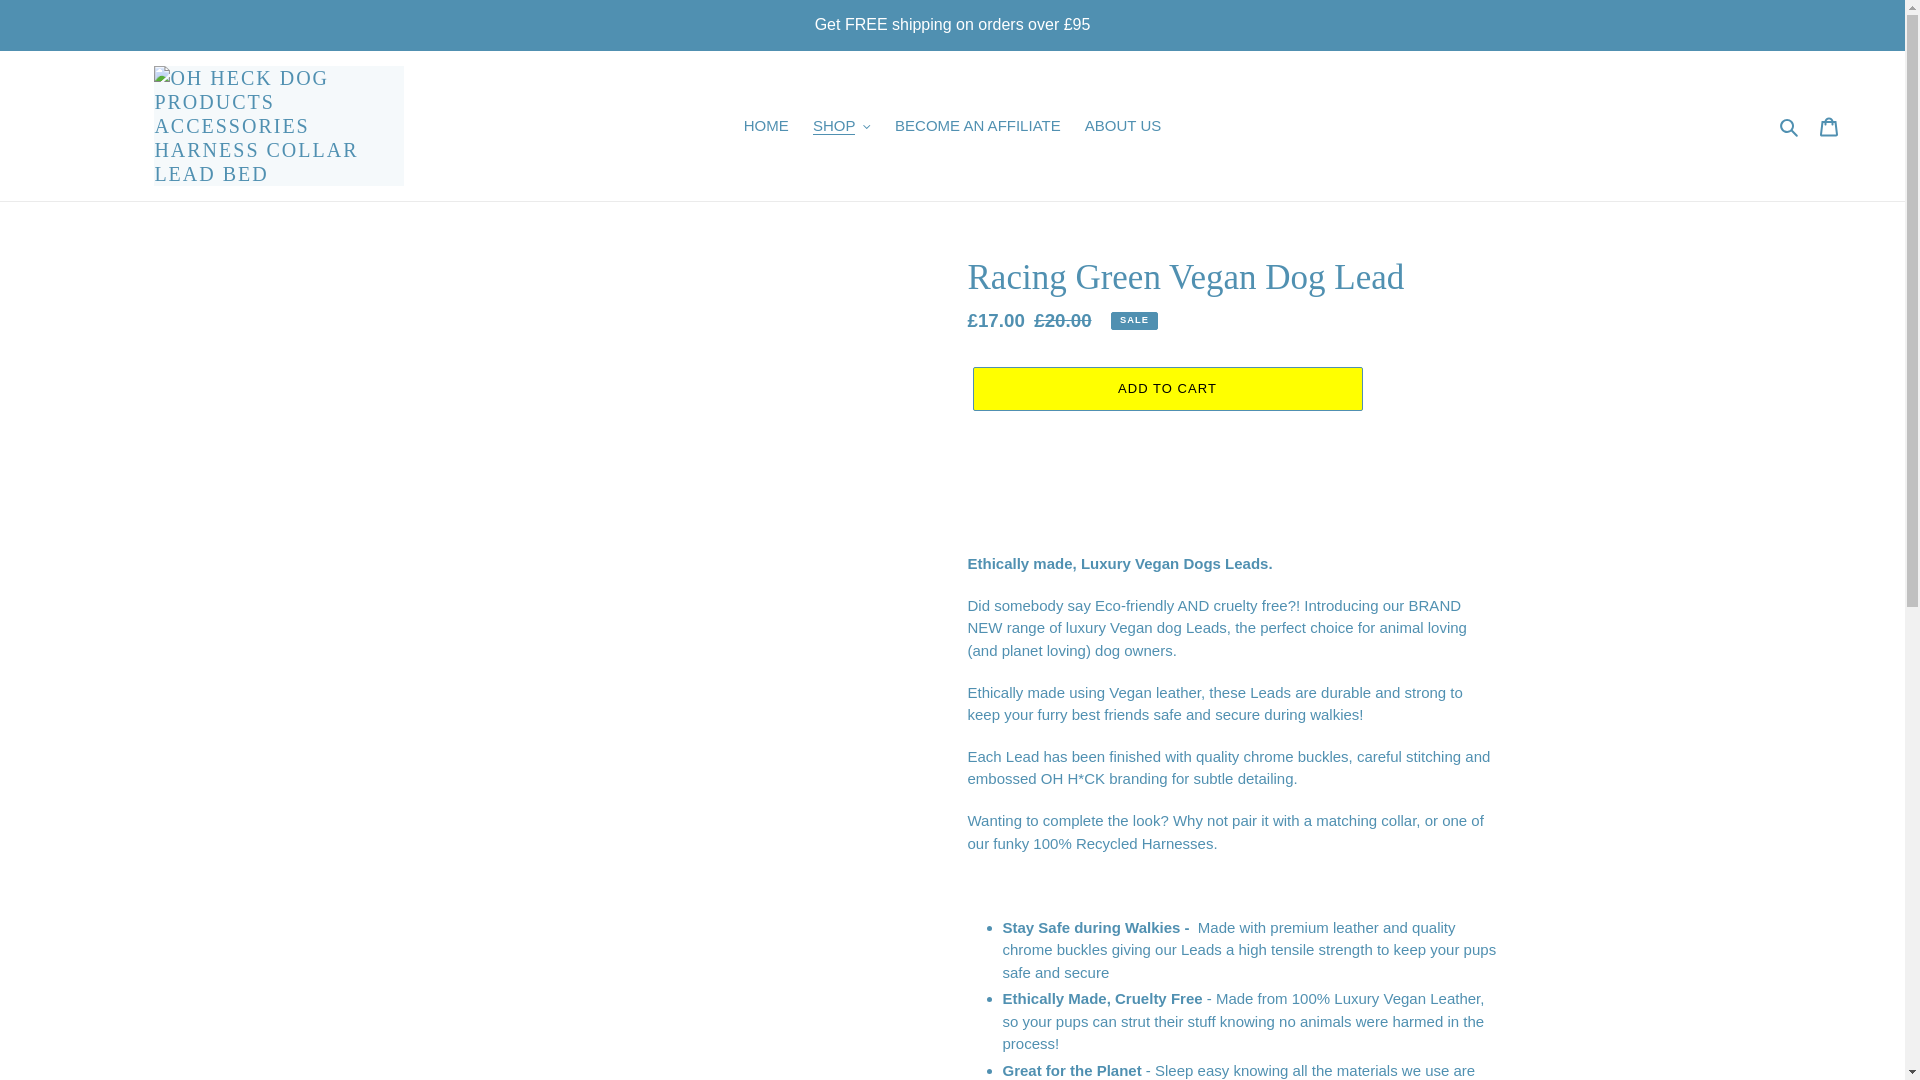 The height and width of the screenshot is (1080, 1920). What do you see at coordinates (1166, 389) in the screenshot?
I see `ADD TO CART` at bounding box center [1166, 389].